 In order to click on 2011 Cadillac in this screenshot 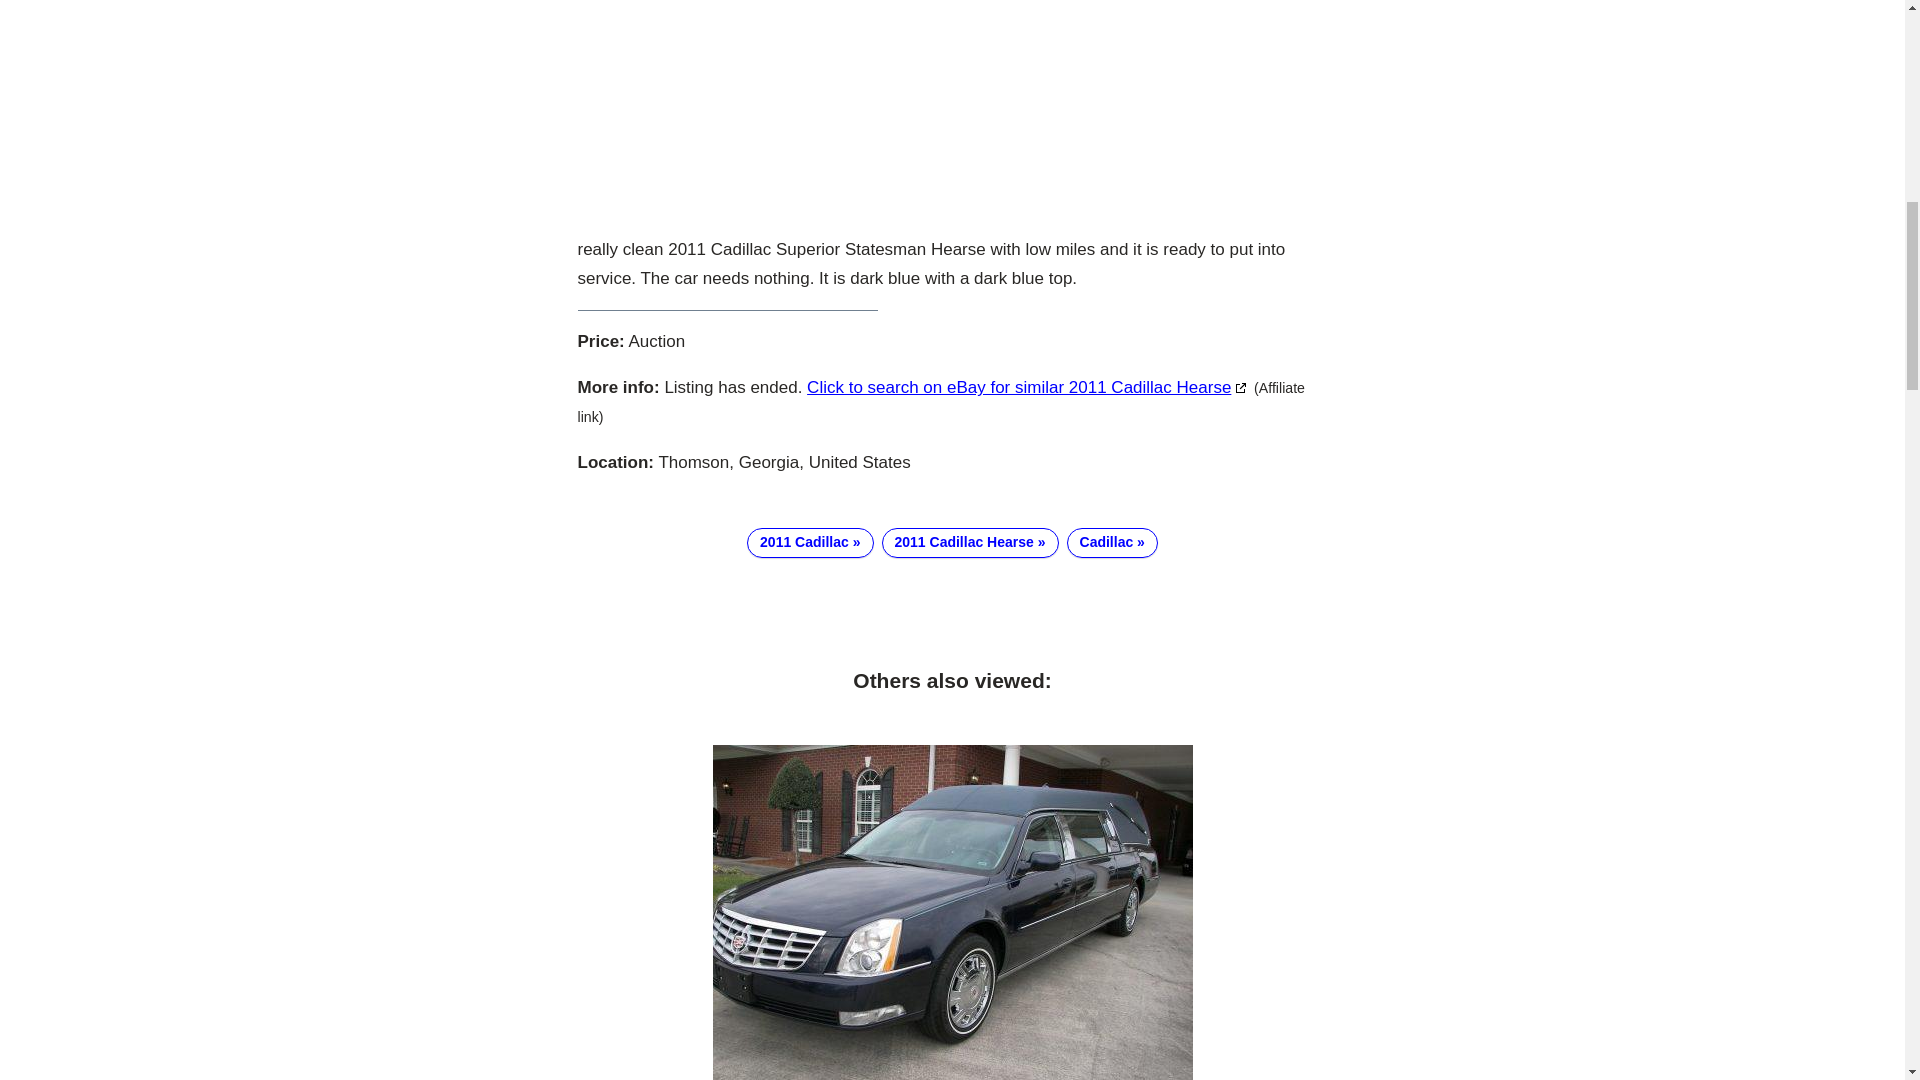, I will do `click(810, 543)`.